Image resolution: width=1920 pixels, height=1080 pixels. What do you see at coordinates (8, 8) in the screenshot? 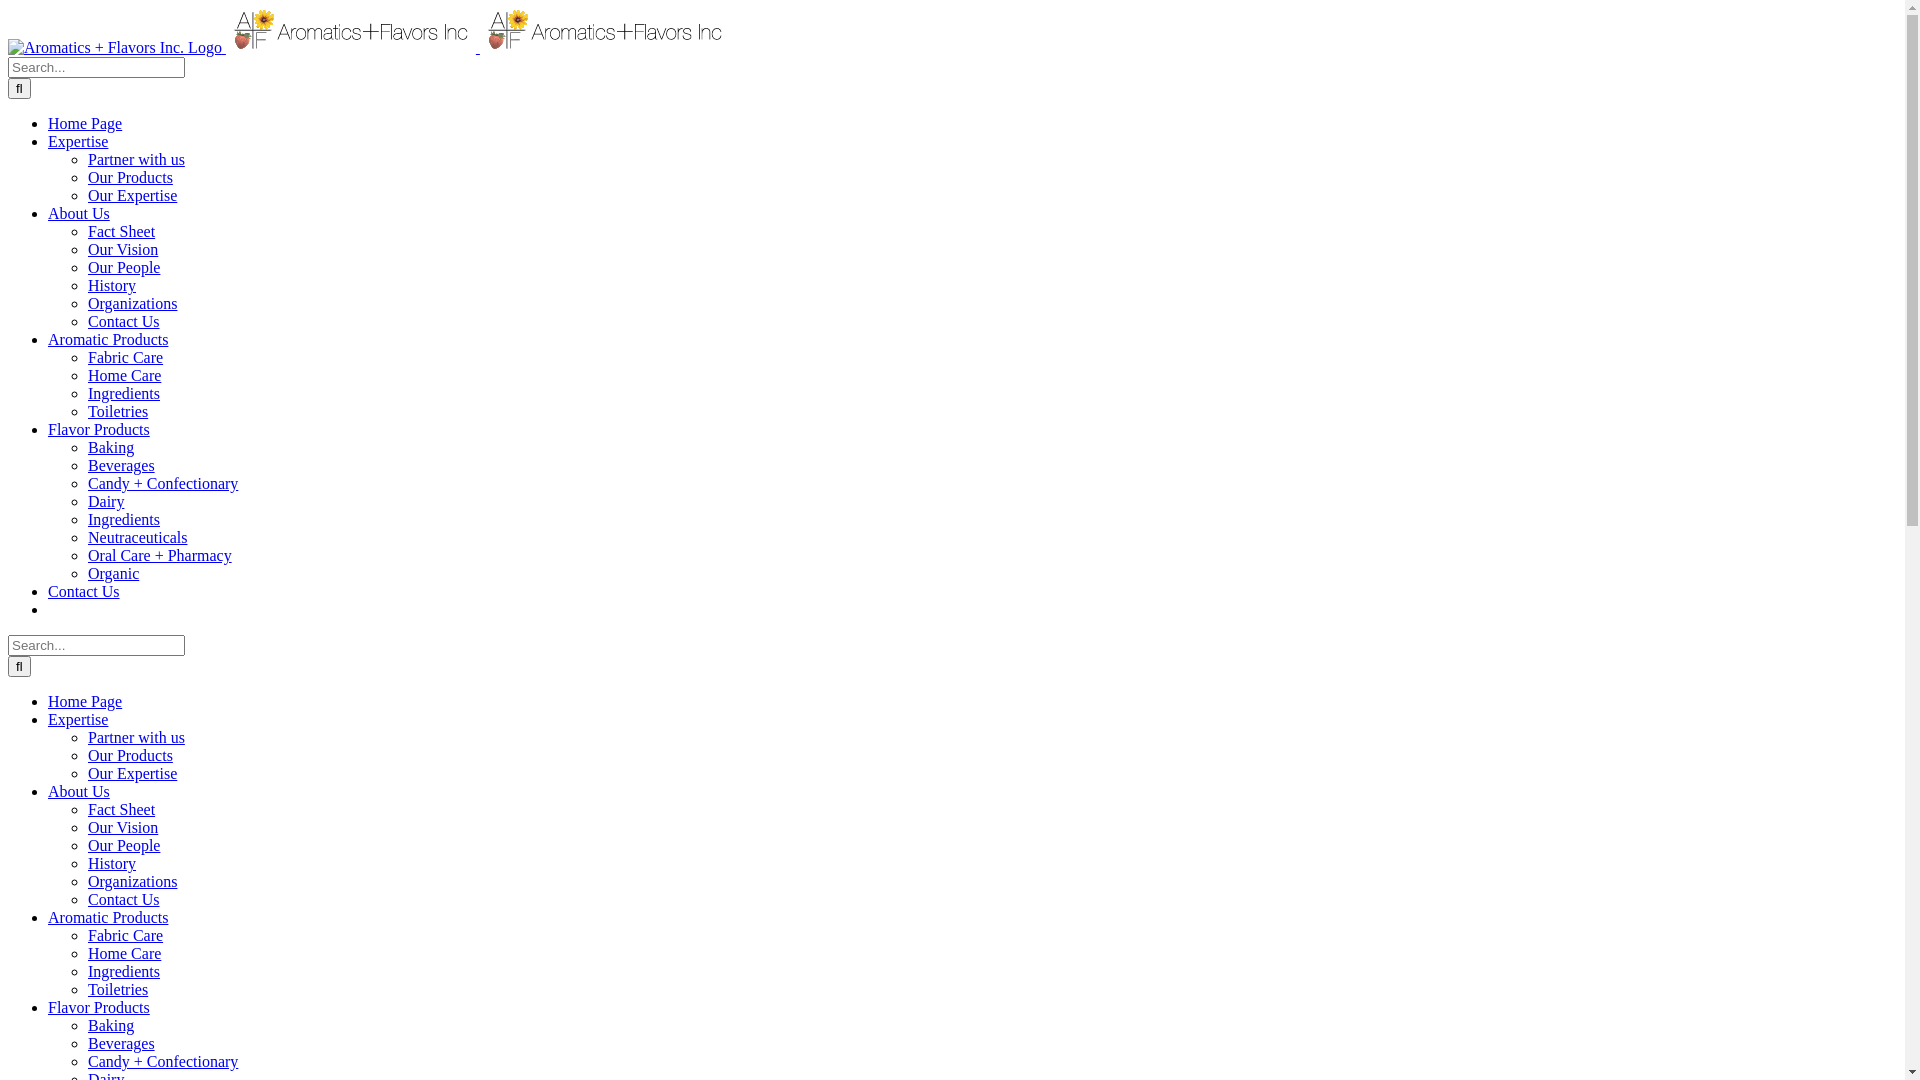
I see `Skip to content` at bounding box center [8, 8].